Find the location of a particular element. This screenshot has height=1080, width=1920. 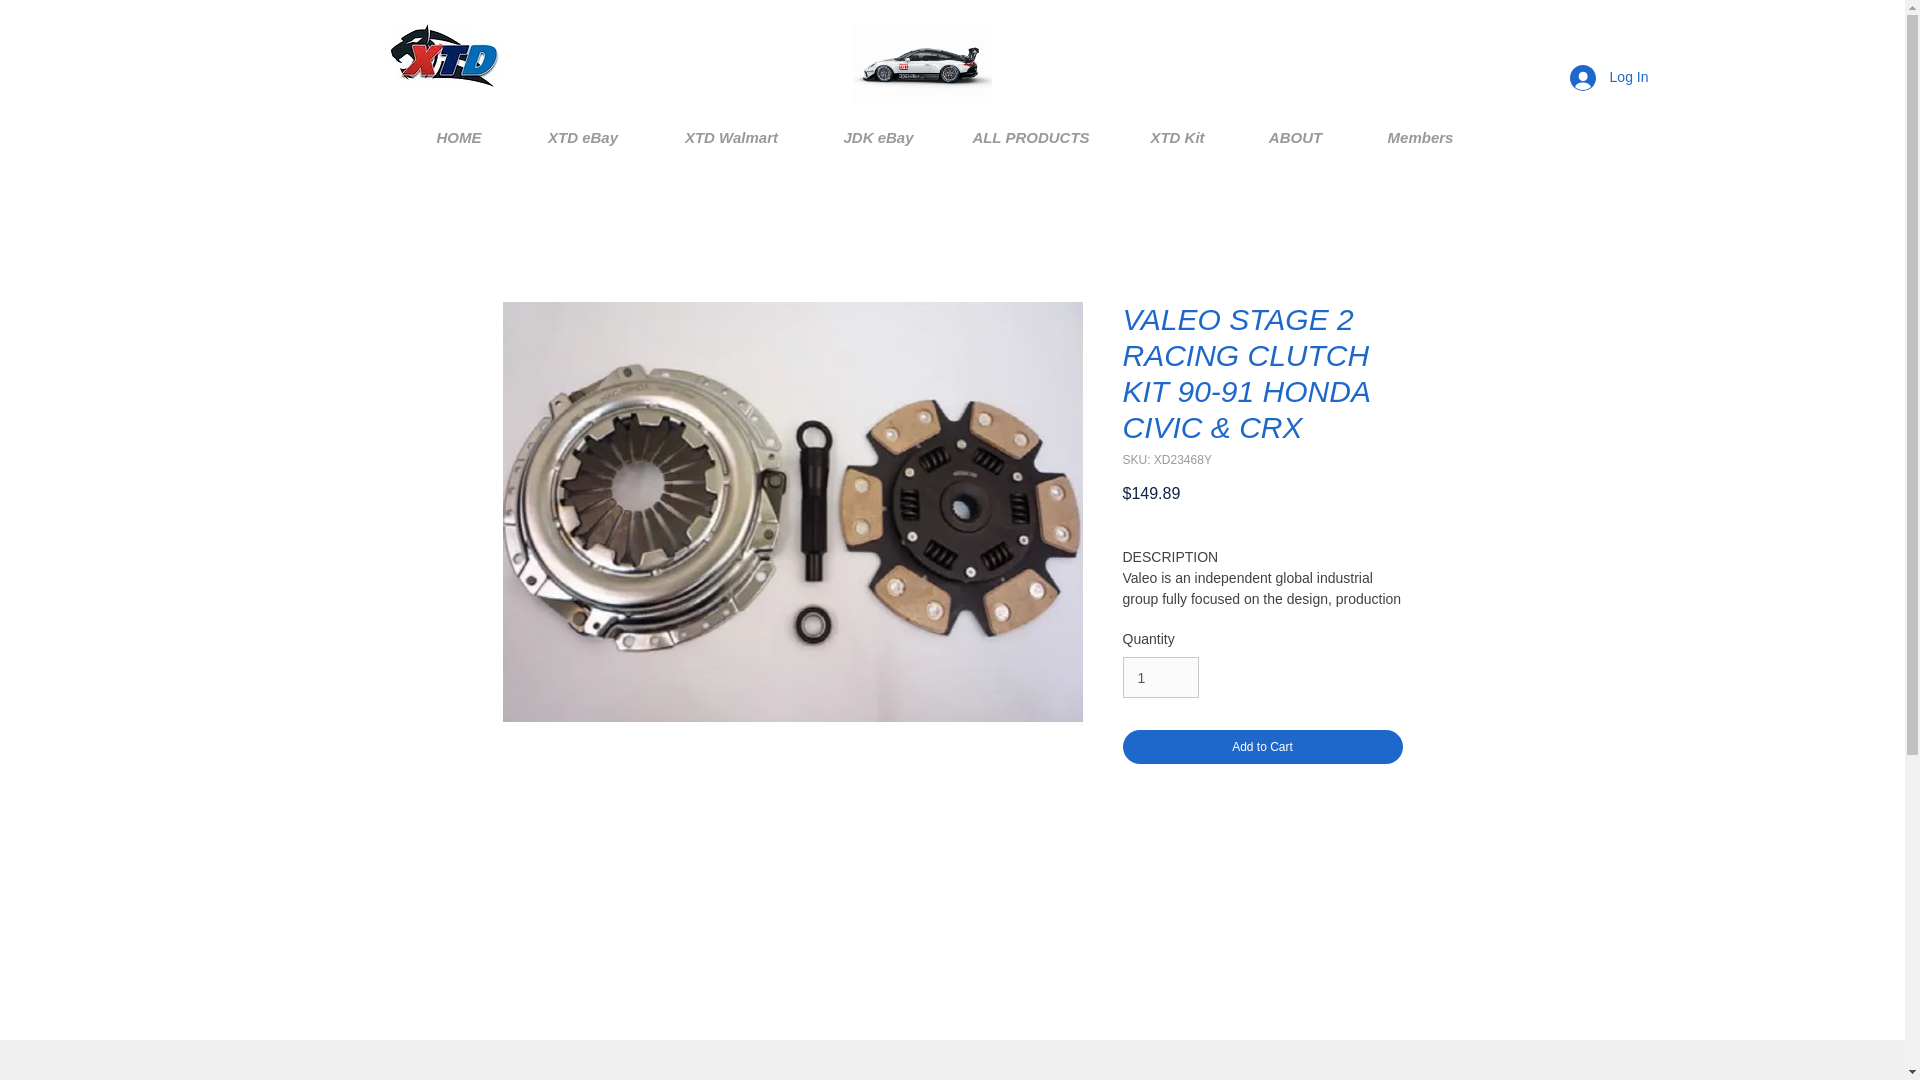

Members is located at coordinates (1420, 138).